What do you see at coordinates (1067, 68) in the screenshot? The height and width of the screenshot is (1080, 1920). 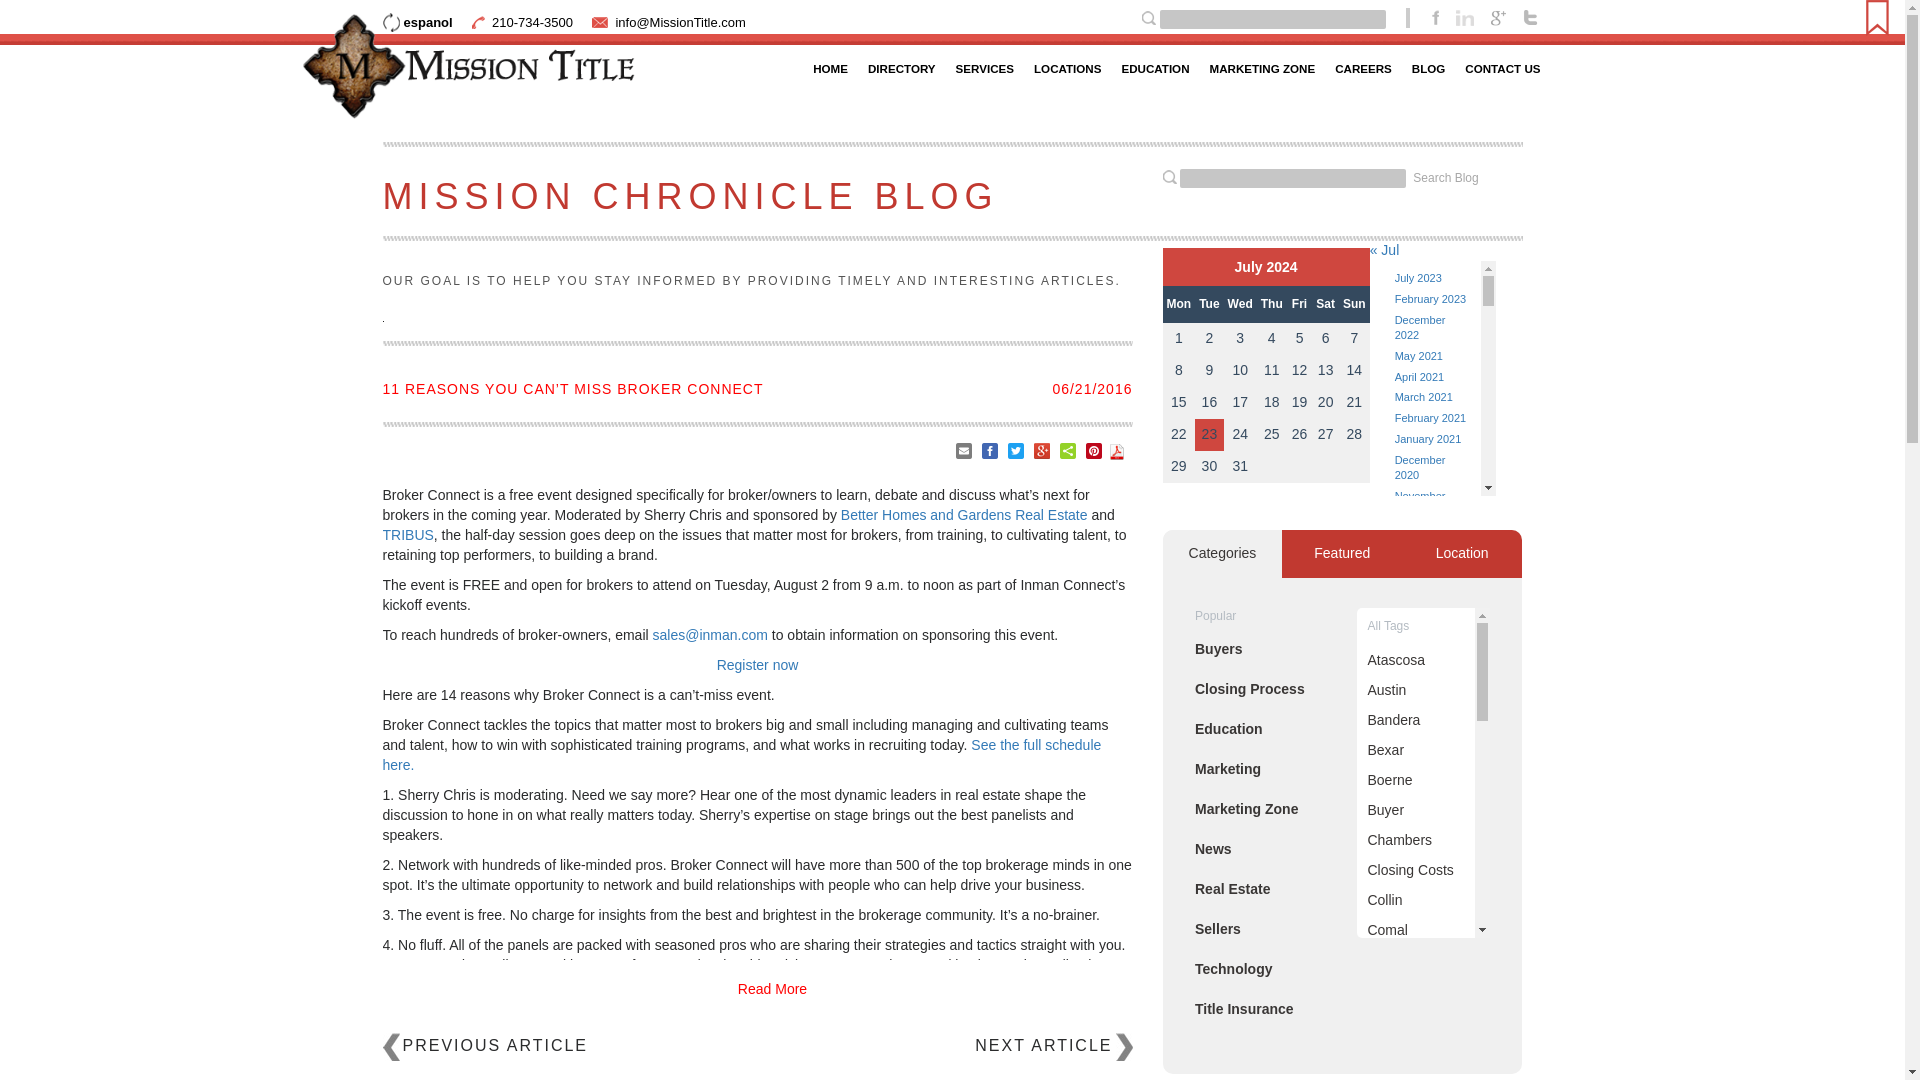 I see `LOCATIONS` at bounding box center [1067, 68].